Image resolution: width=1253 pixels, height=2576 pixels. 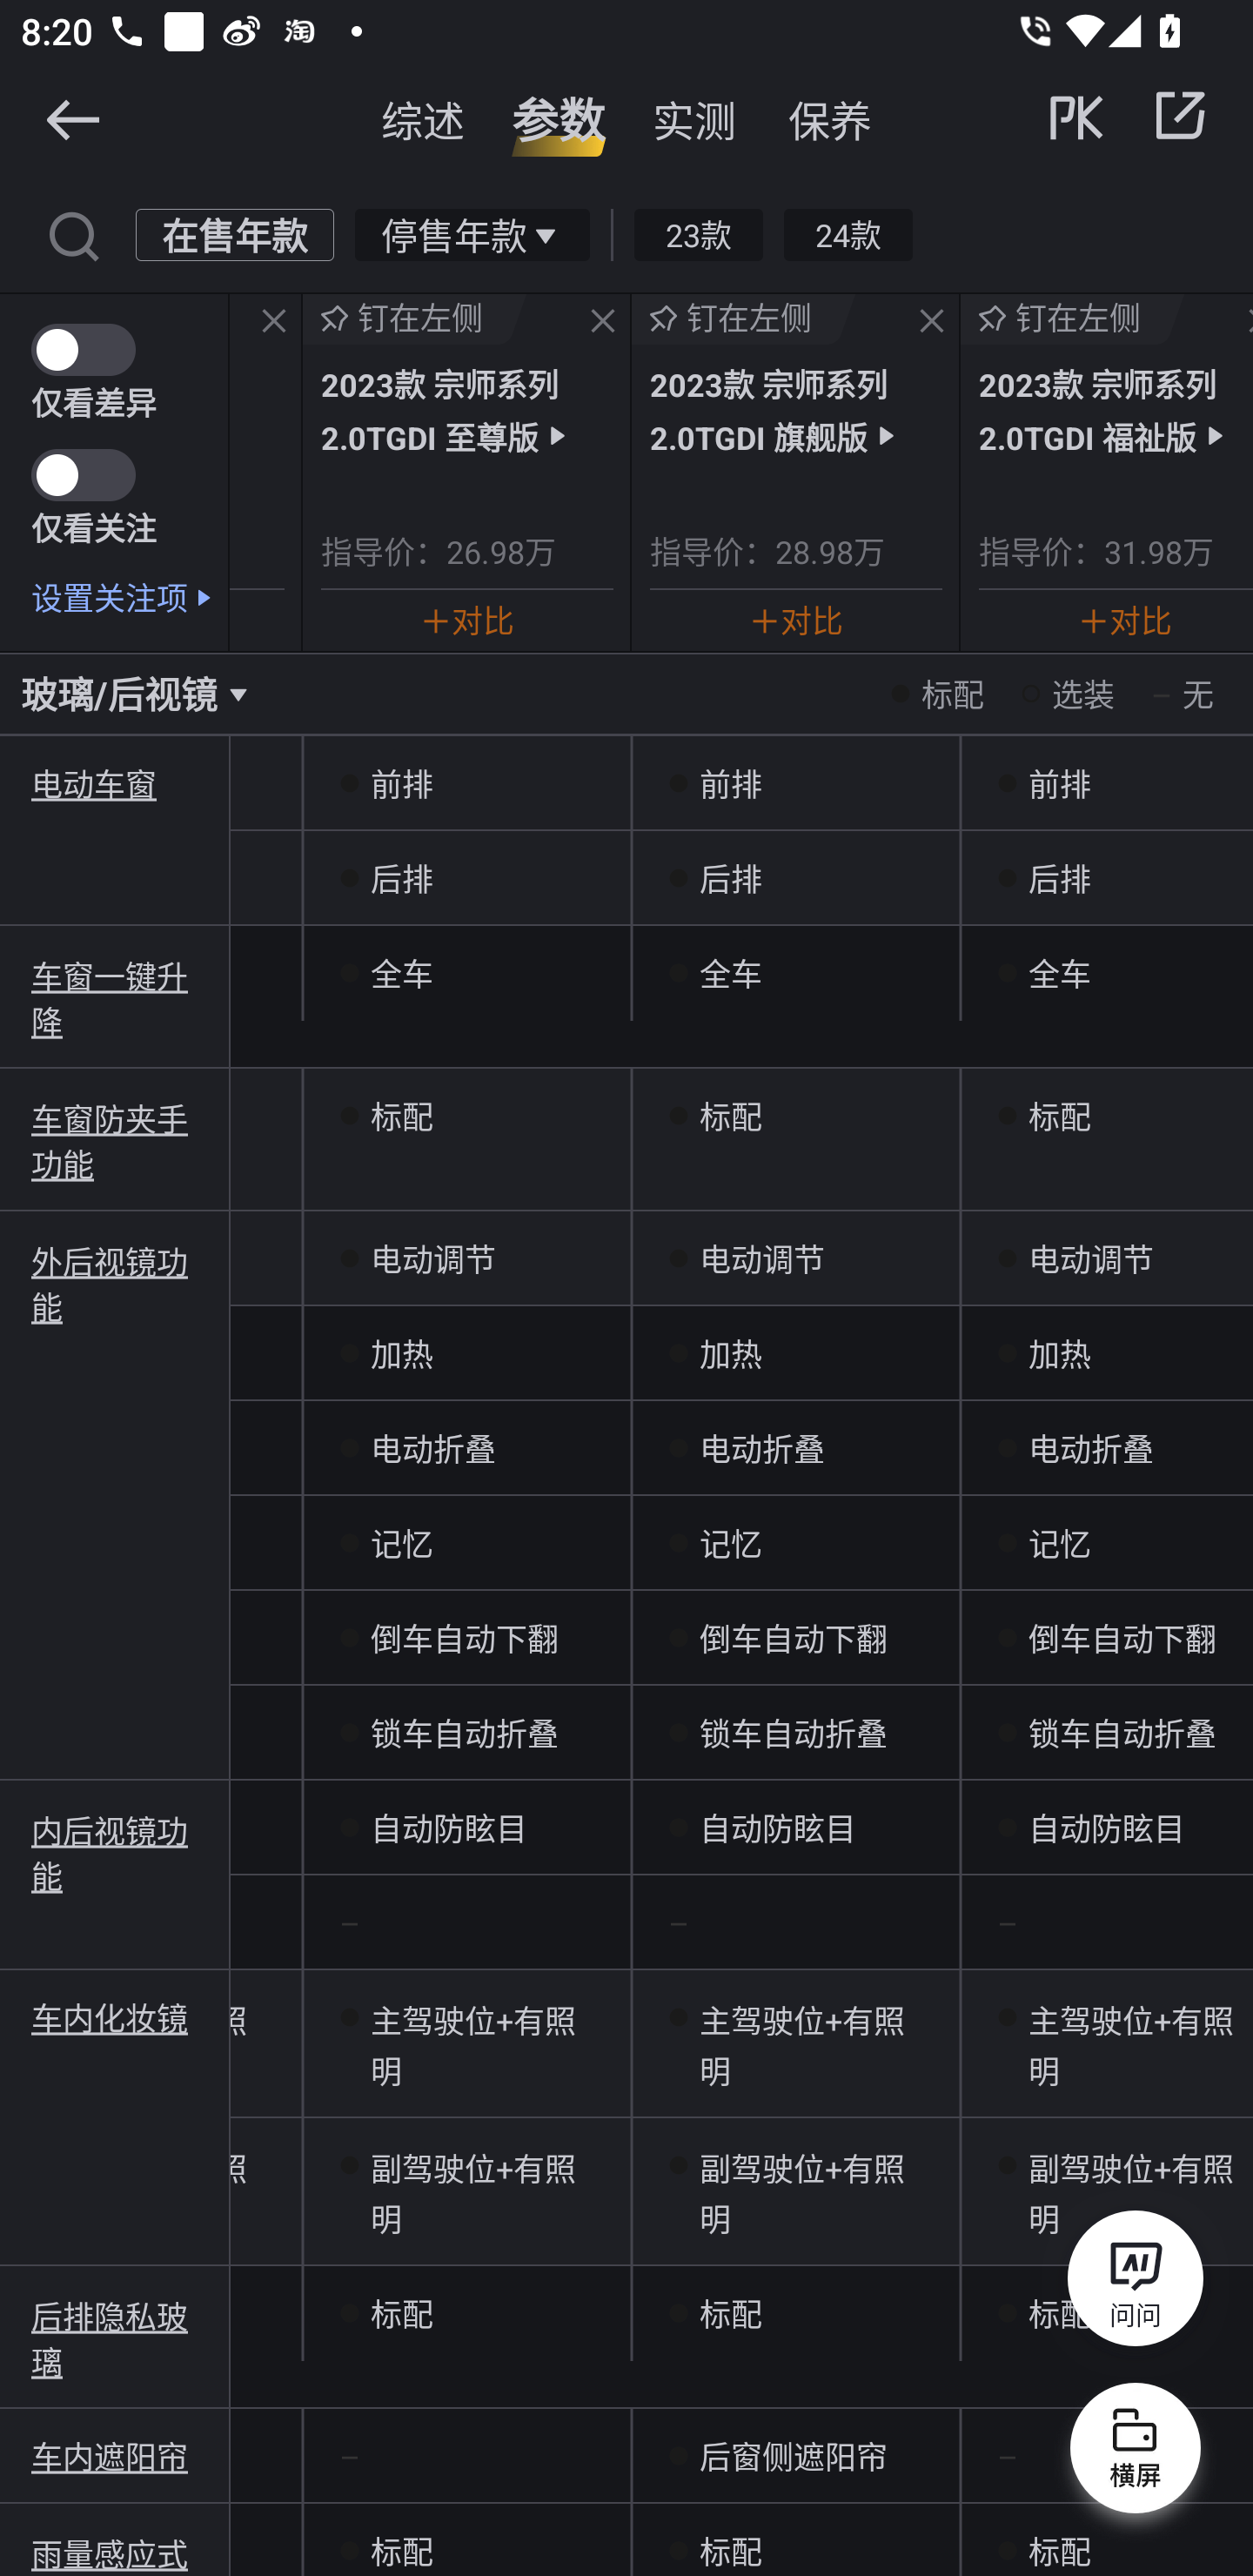 I want to click on 标配, so click(x=466, y=2314).